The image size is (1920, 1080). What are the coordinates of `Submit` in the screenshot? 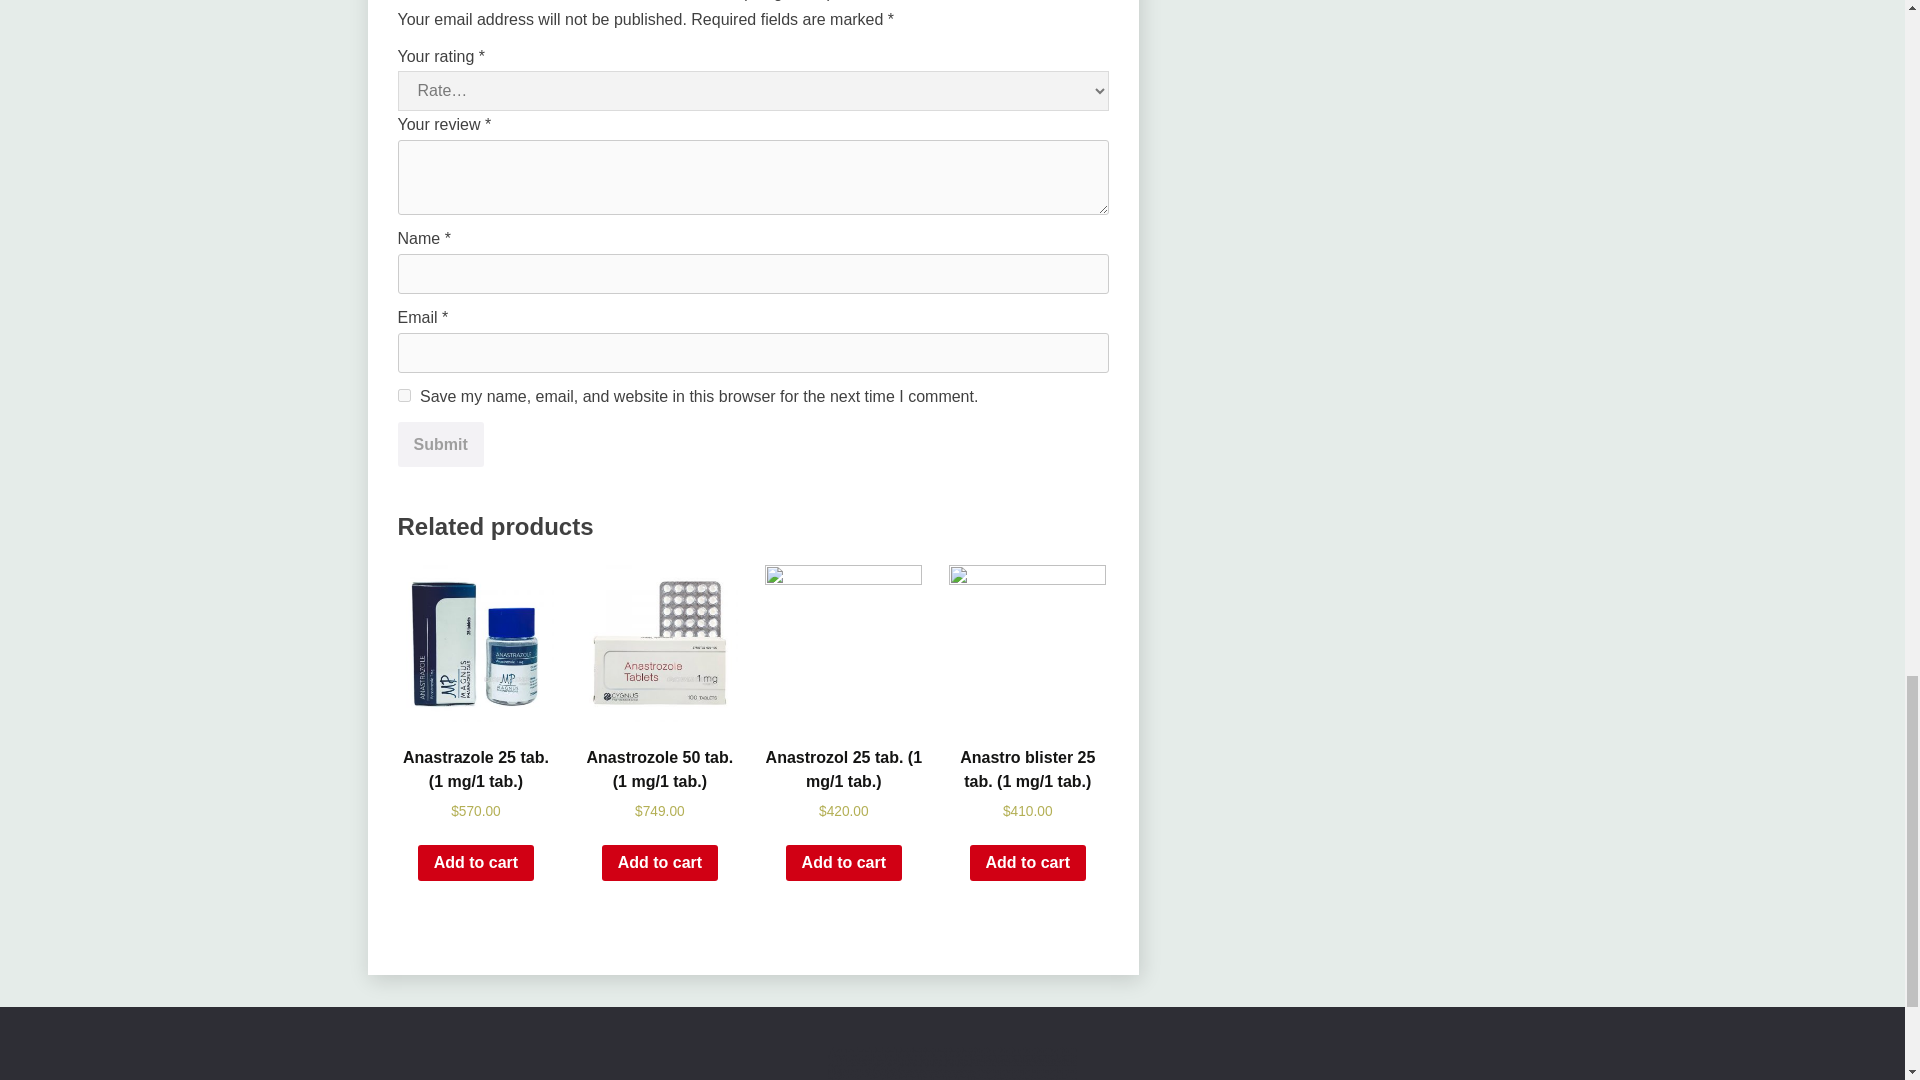 It's located at (440, 444).